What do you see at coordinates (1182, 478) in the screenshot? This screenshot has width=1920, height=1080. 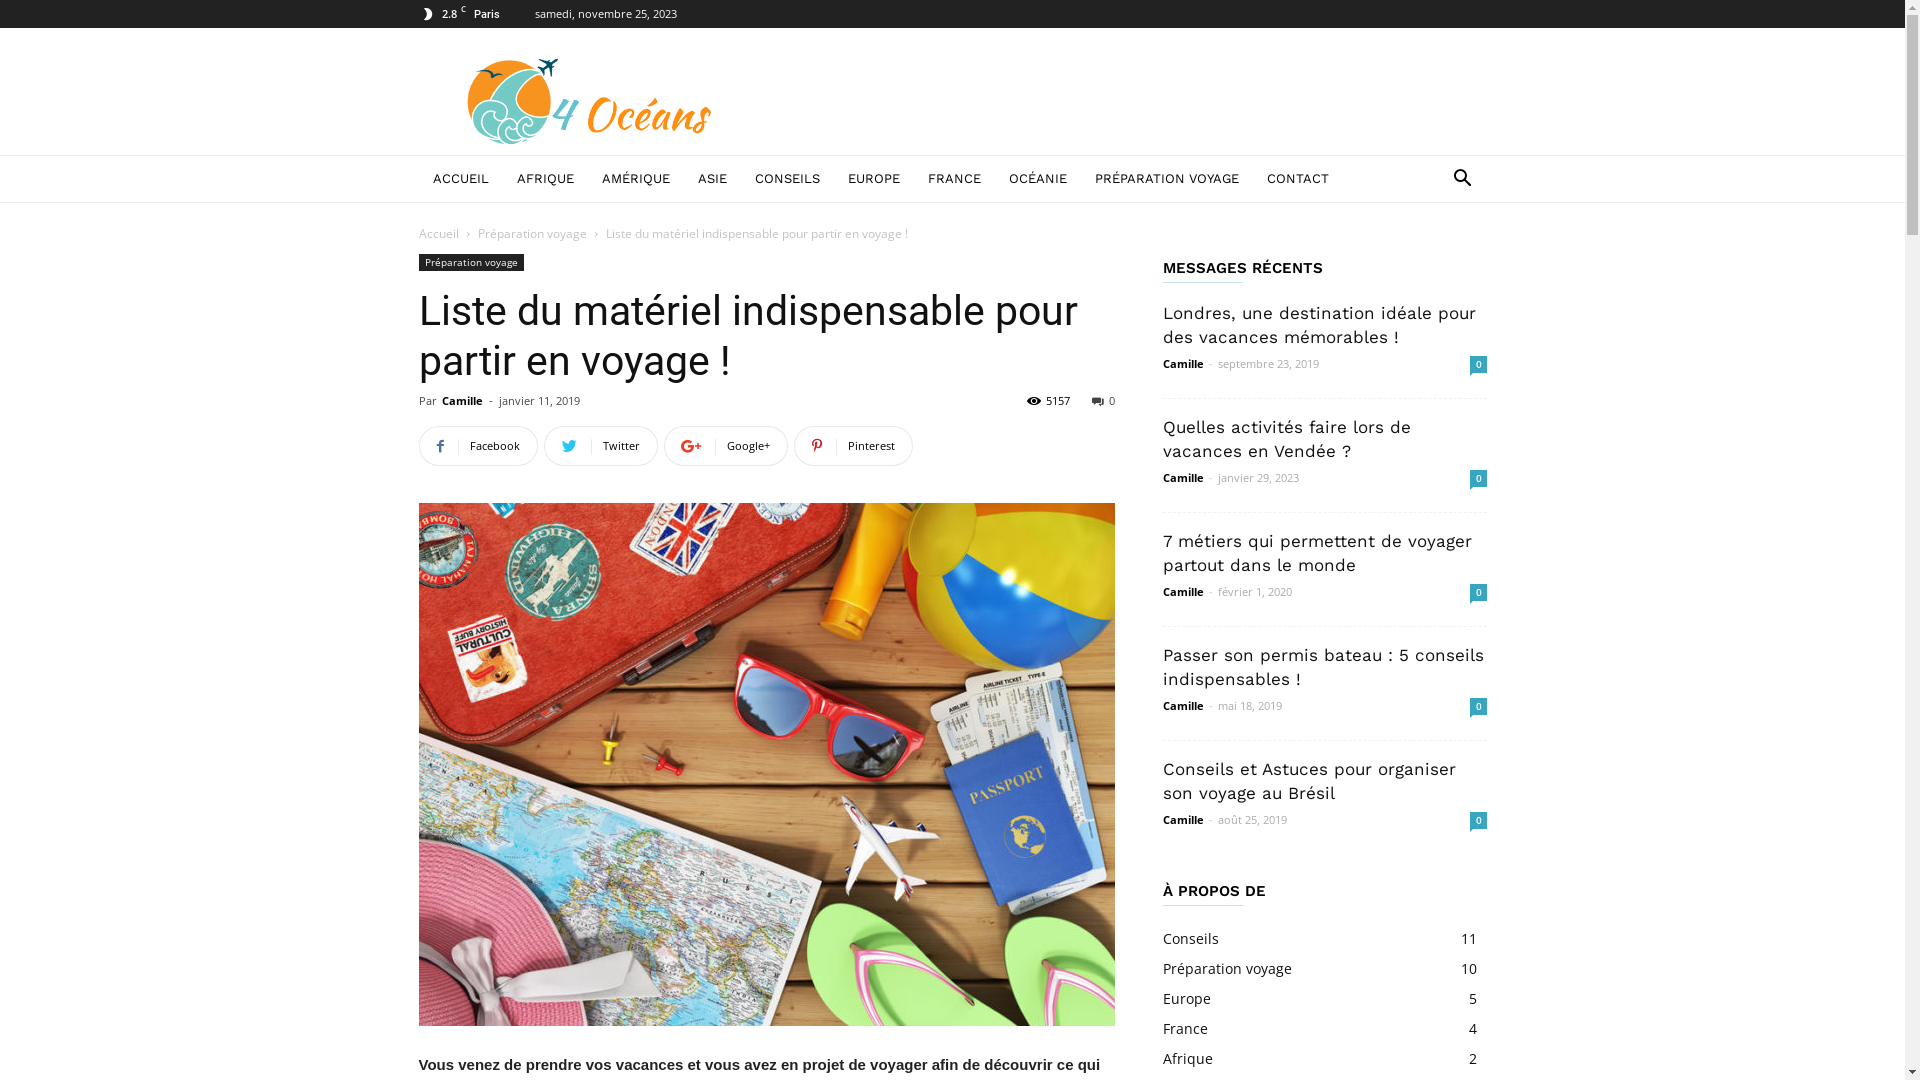 I see `Camille` at bounding box center [1182, 478].